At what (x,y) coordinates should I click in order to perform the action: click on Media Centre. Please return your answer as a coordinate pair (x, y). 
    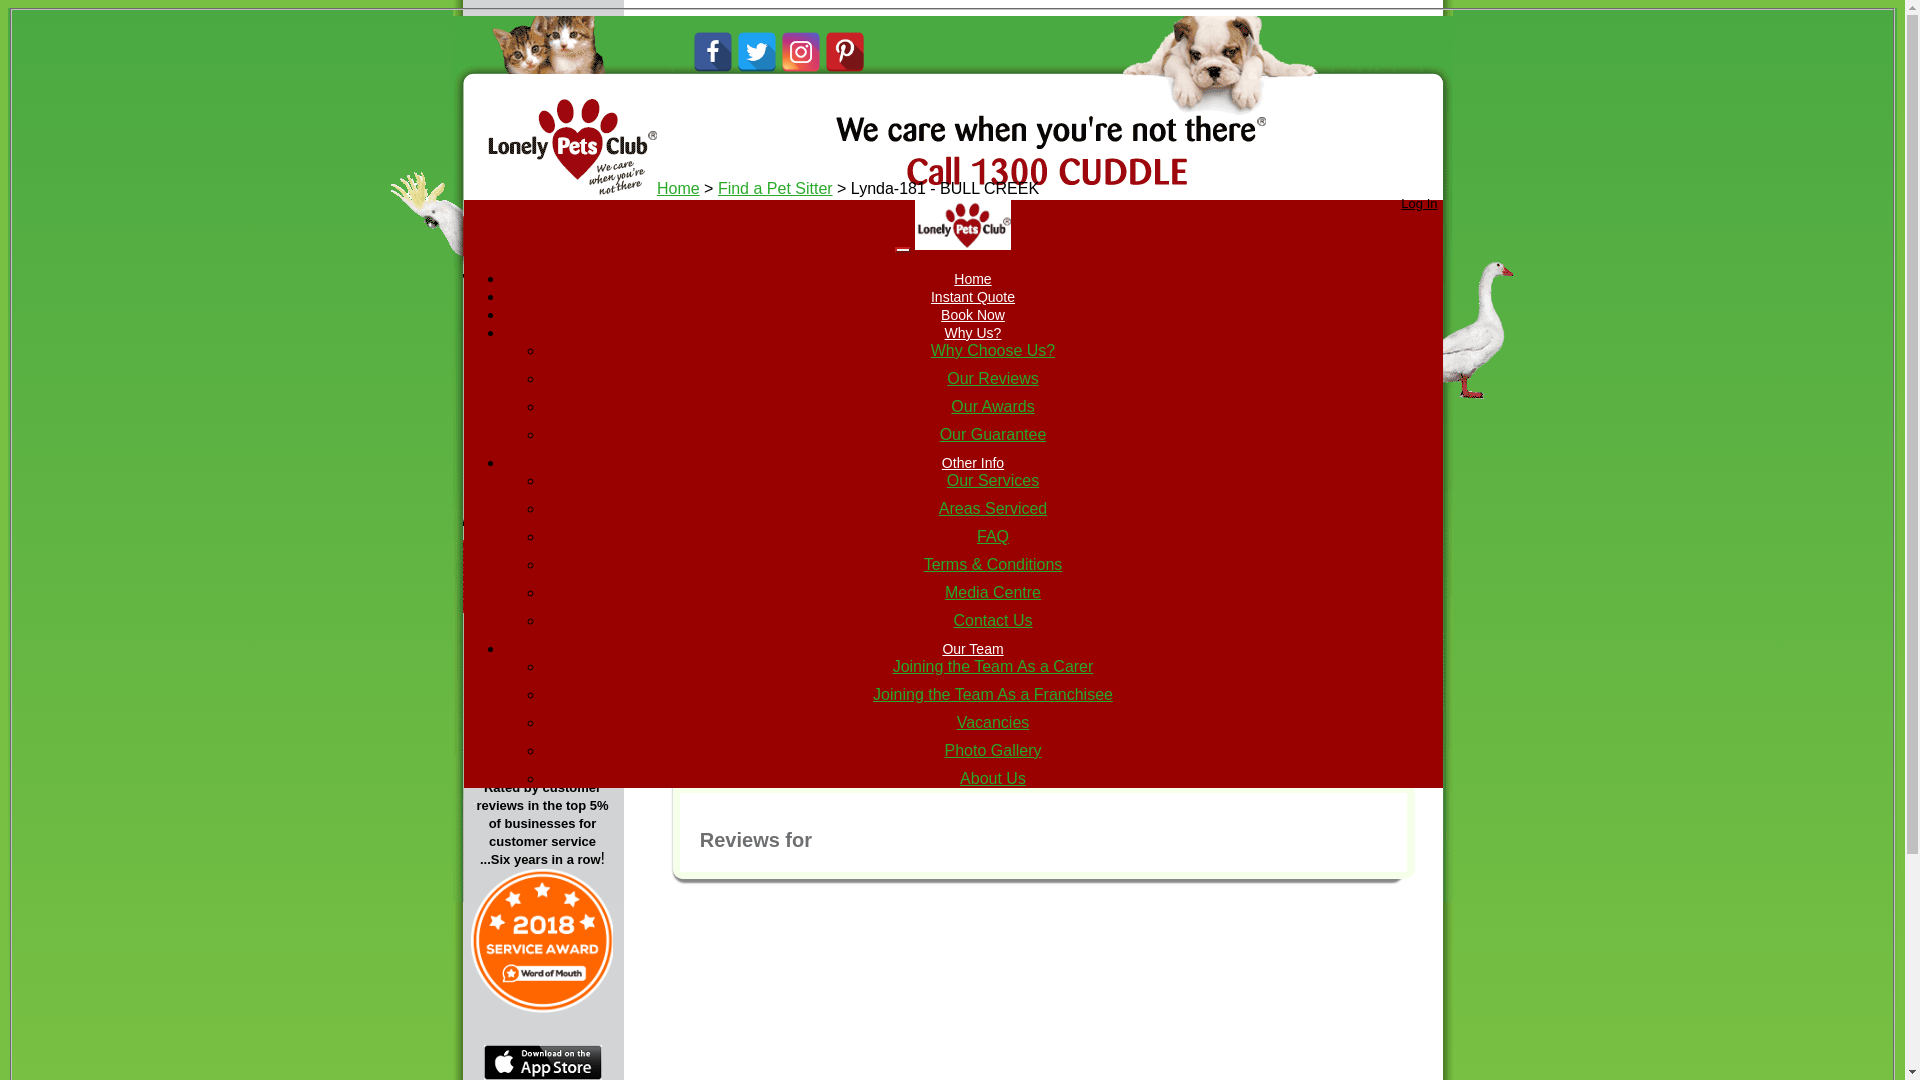
    Looking at the image, I should click on (993, 592).